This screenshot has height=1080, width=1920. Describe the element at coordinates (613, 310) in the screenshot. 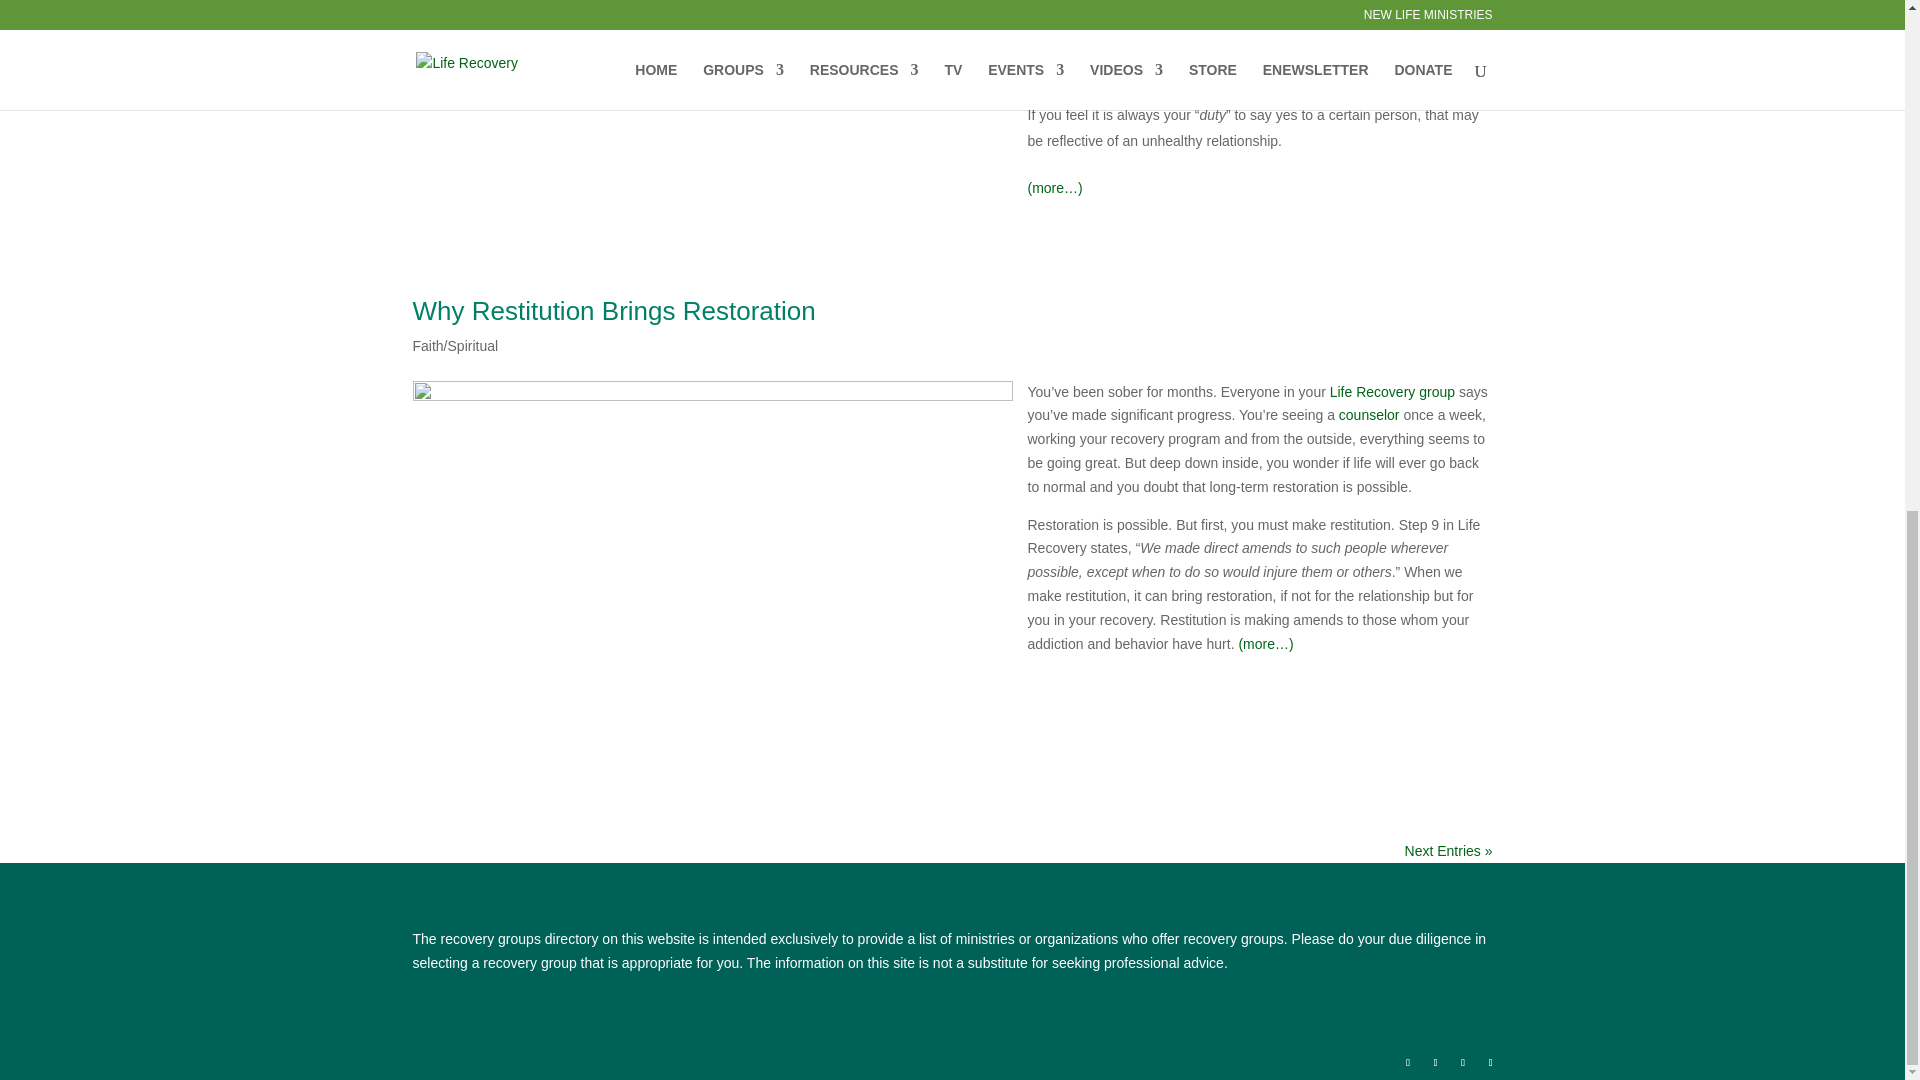

I see `Why Restitution Brings Restoration` at that location.